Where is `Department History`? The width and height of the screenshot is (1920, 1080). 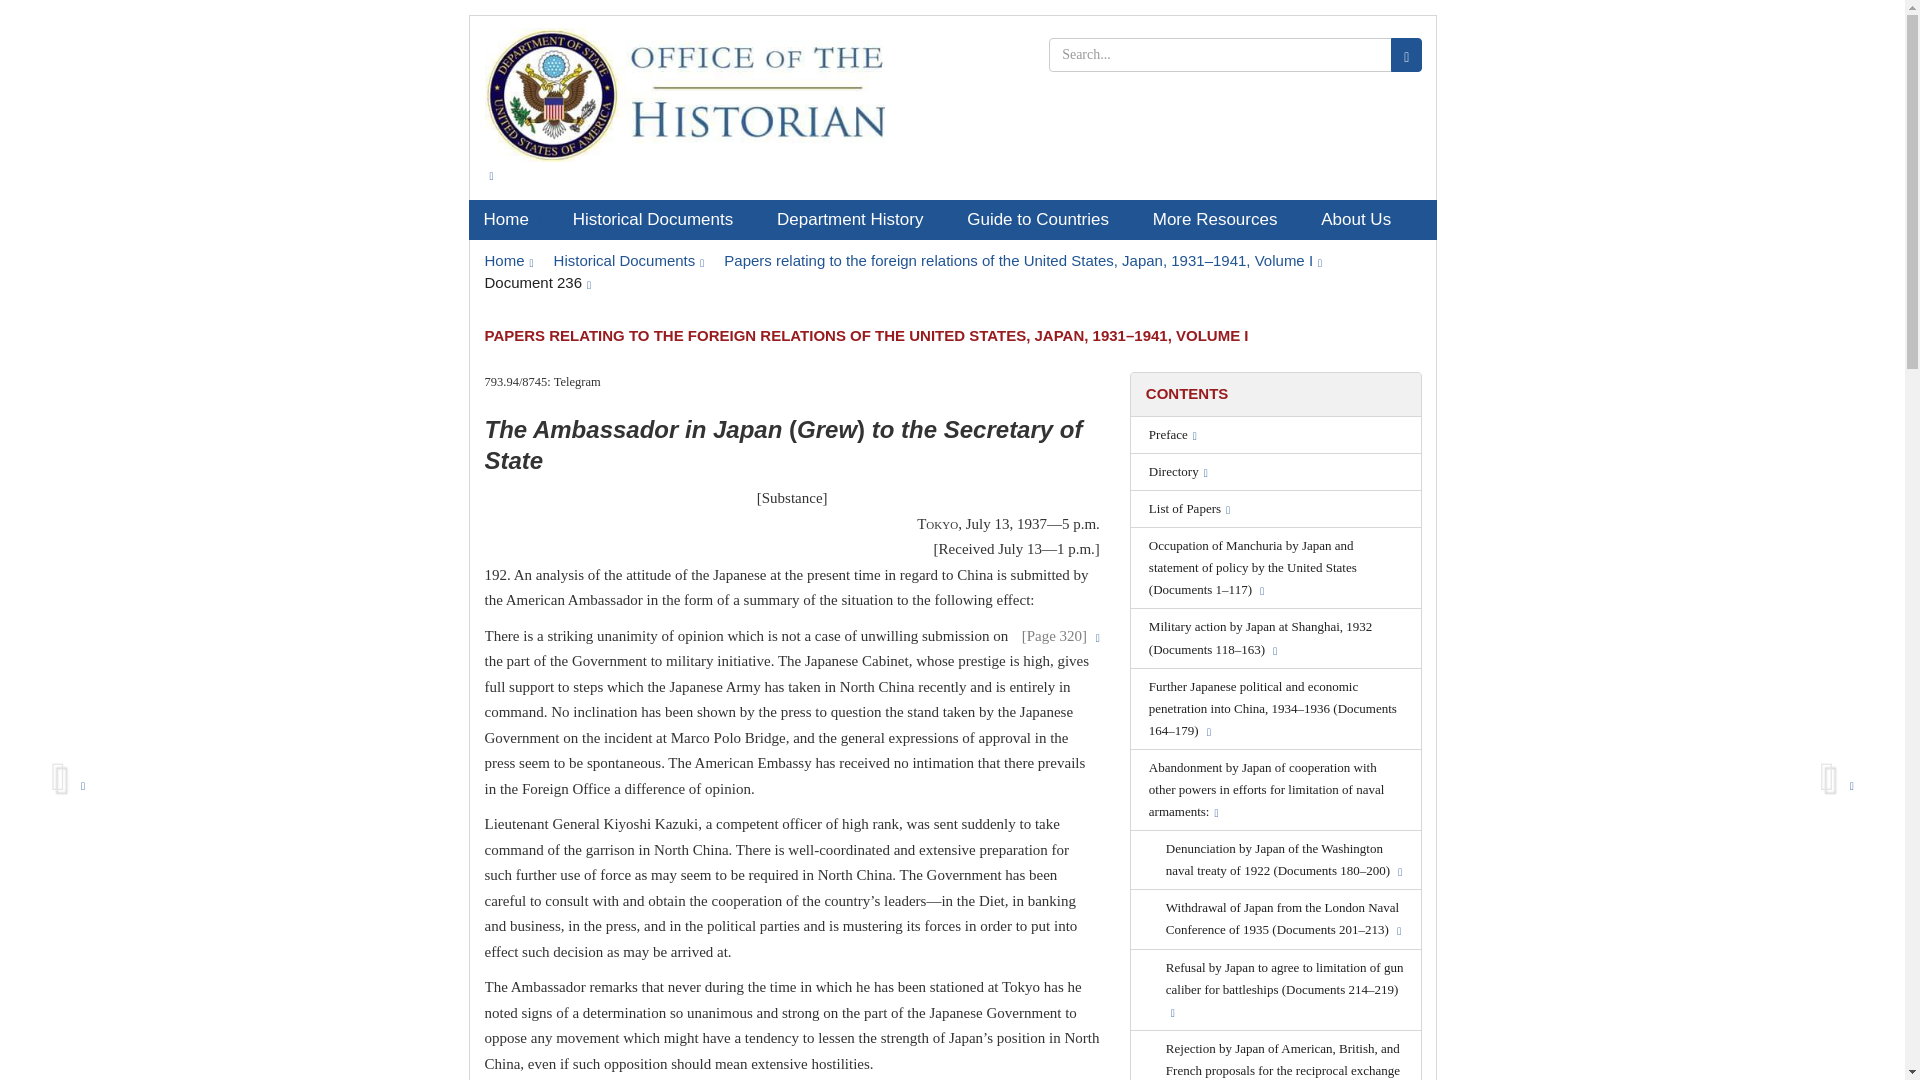 Department History is located at coordinates (857, 219).